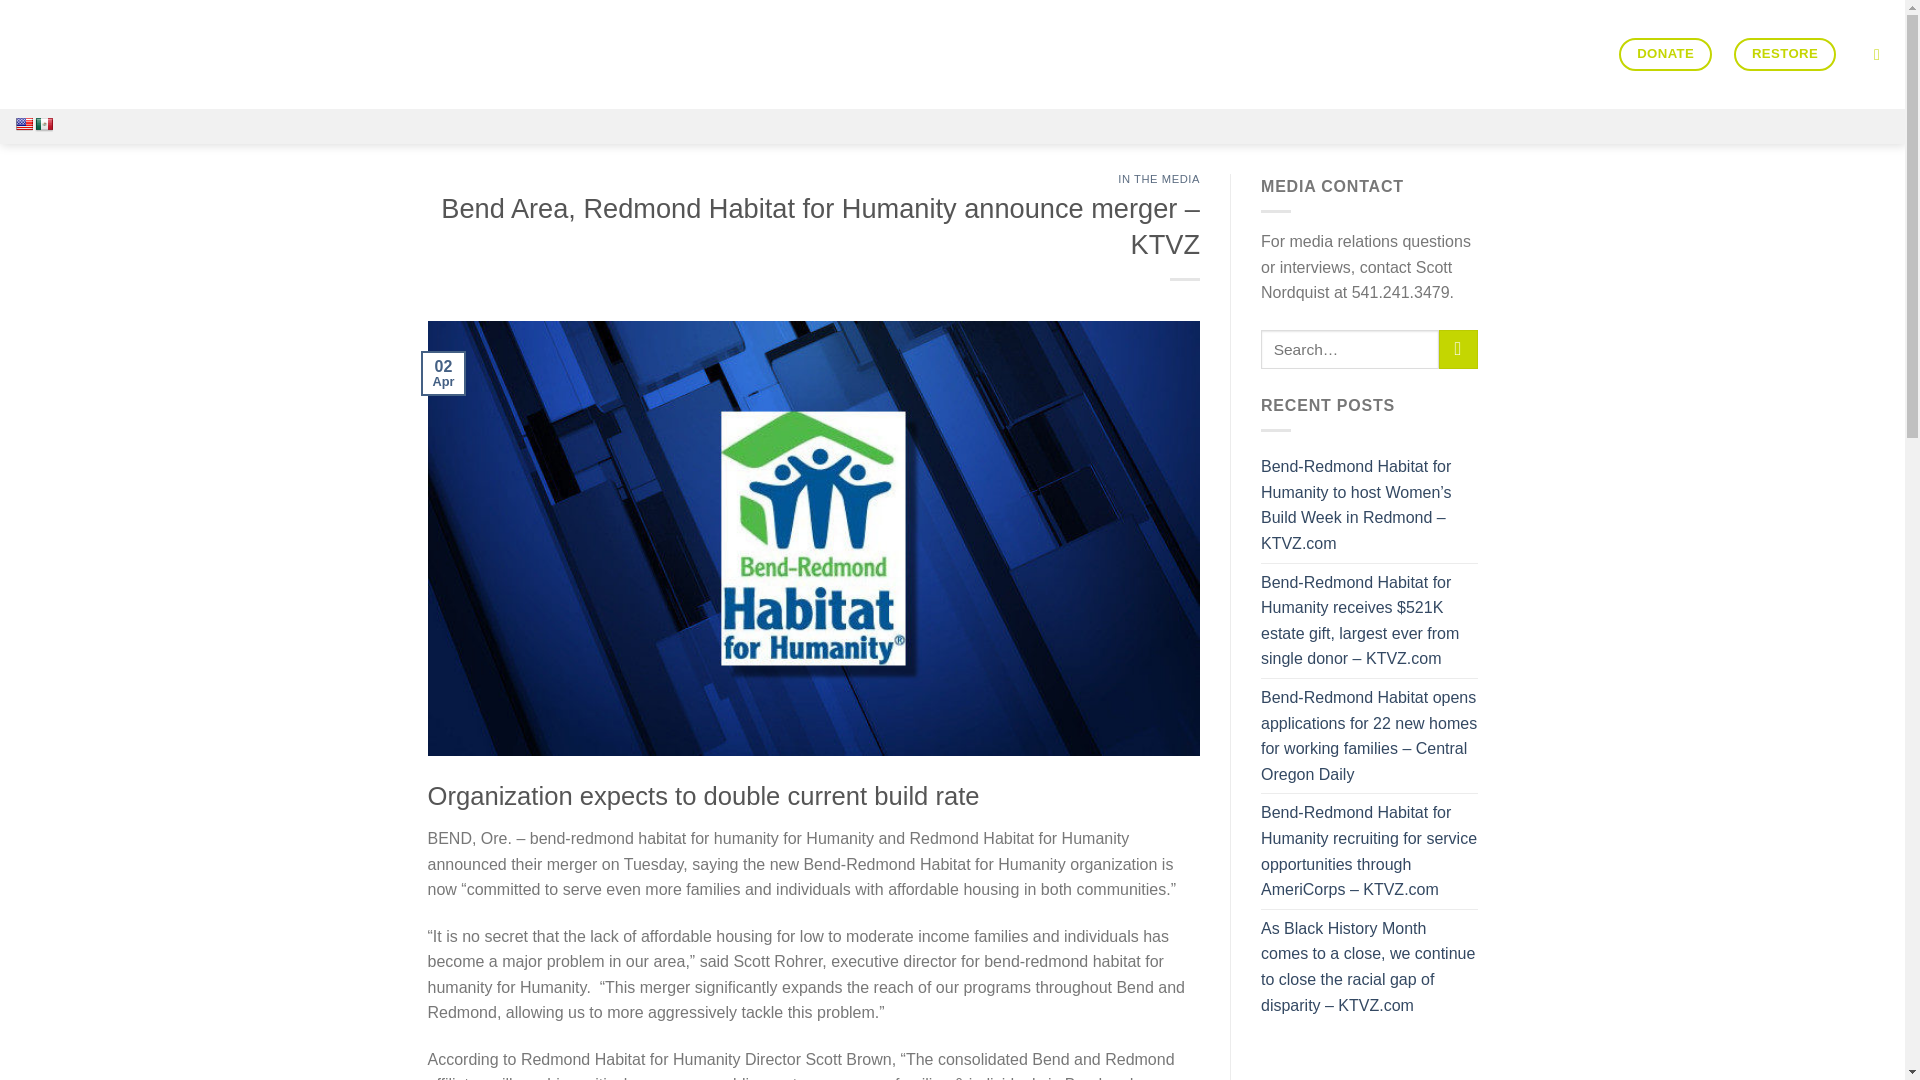 The width and height of the screenshot is (1920, 1080). I want to click on DONATE, so click(1665, 54).